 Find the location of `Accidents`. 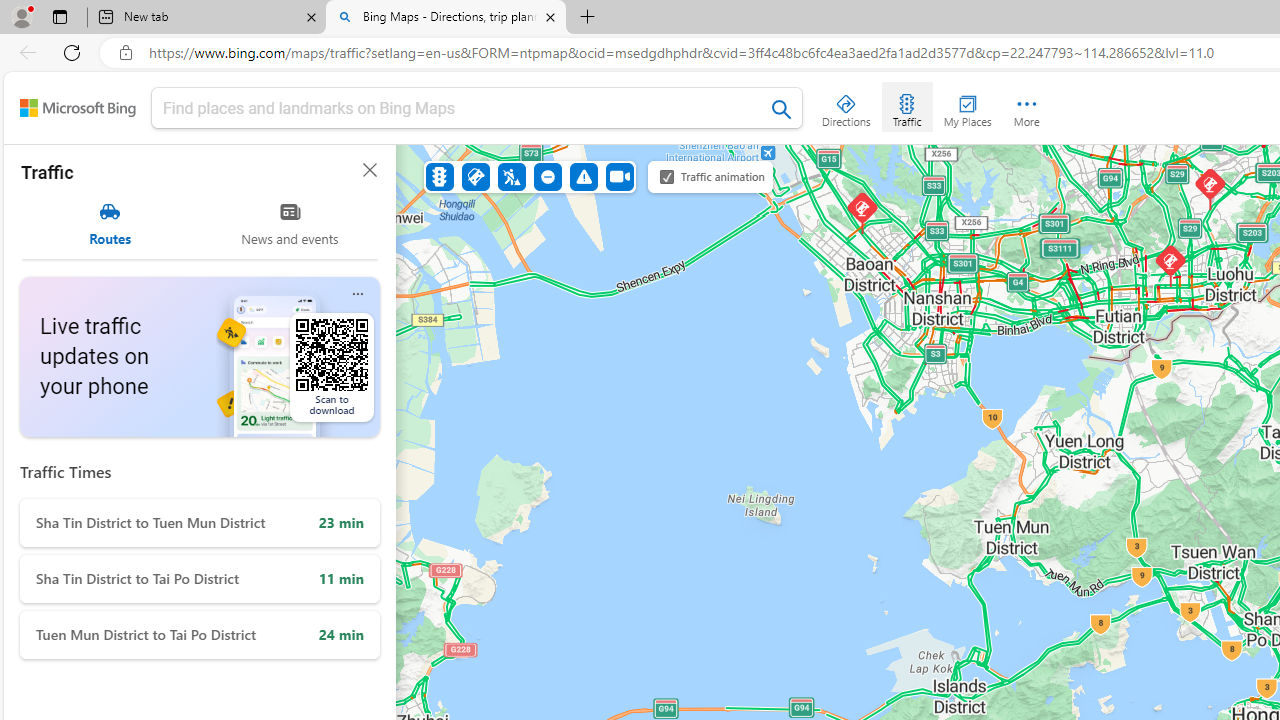

Accidents is located at coordinates (476, 176).